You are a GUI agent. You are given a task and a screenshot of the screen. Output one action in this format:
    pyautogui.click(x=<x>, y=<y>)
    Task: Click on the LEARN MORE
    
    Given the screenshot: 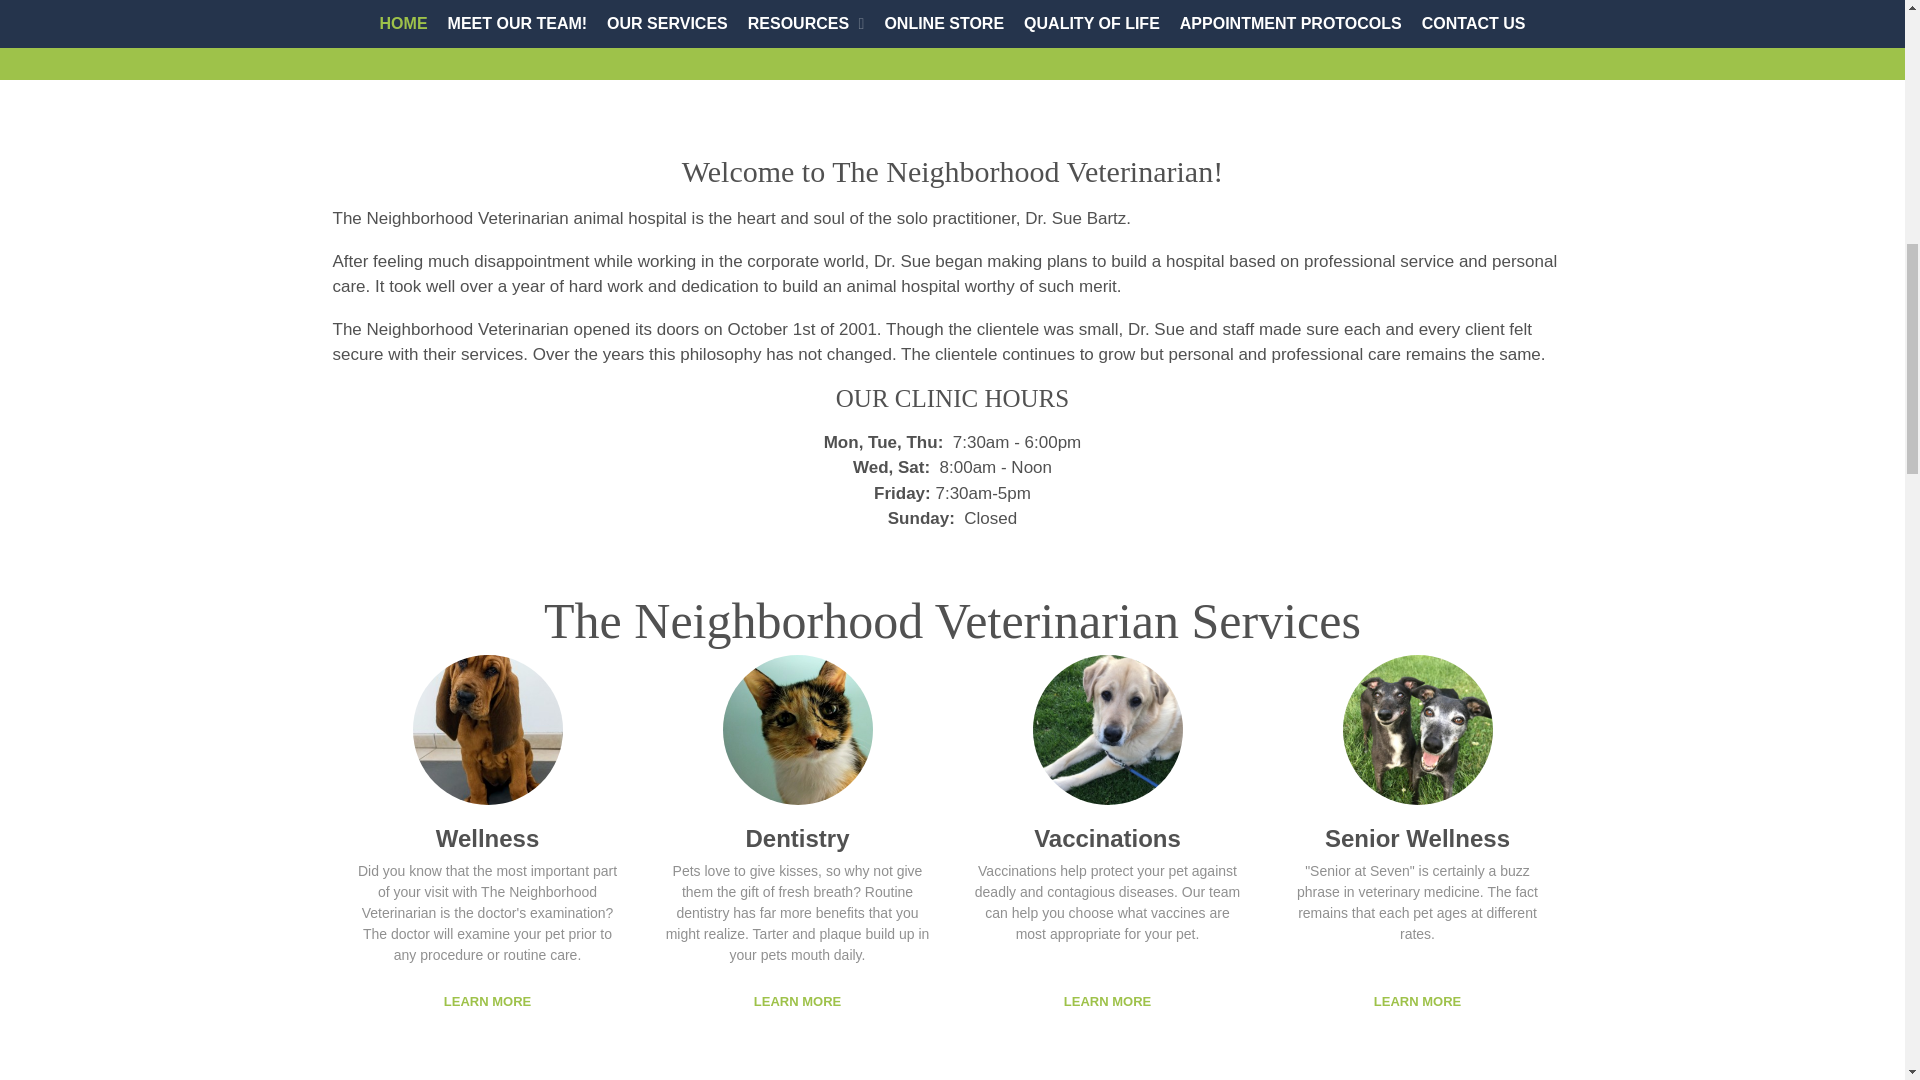 What is the action you would take?
    pyautogui.click(x=1106, y=1000)
    